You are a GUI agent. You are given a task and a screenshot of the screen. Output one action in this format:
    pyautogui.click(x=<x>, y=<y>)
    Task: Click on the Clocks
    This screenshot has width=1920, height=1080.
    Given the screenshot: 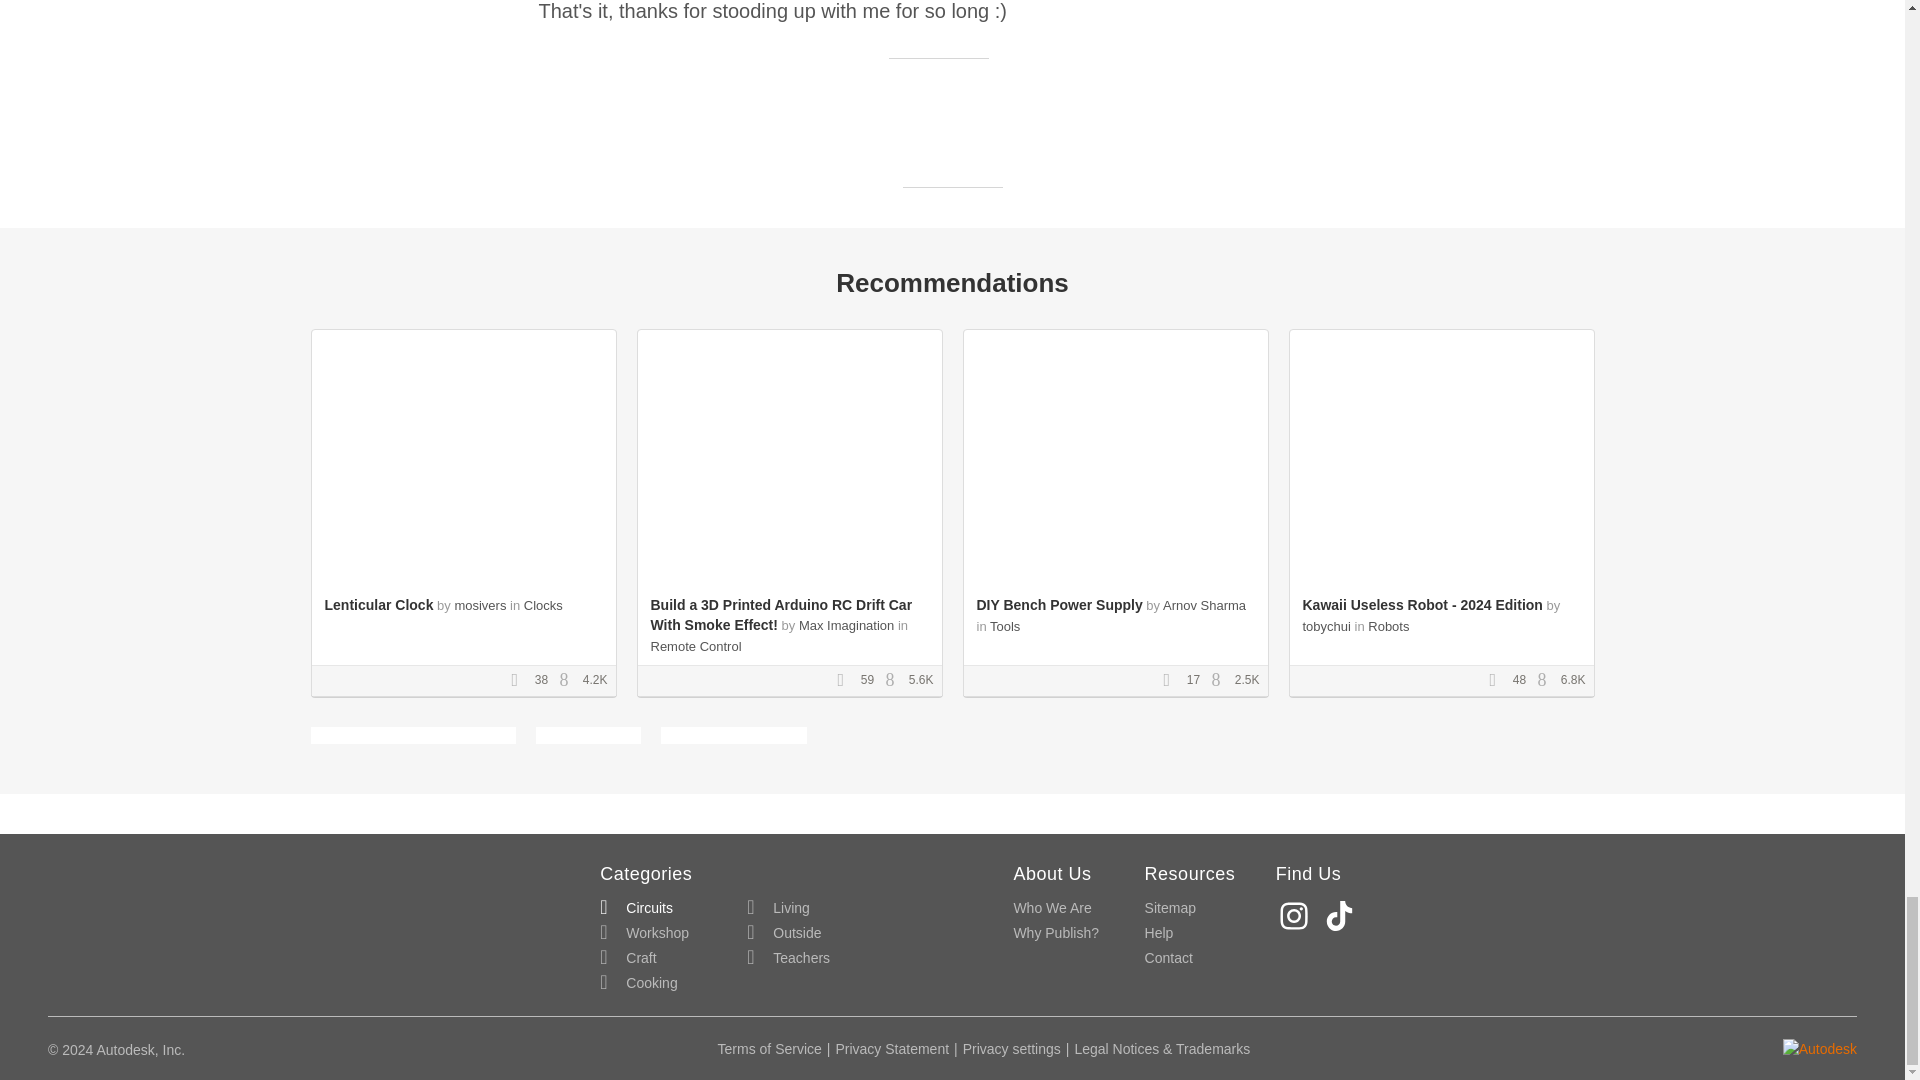 What is the action you would take?
    pyautogui.click(x=543, y=606)
    